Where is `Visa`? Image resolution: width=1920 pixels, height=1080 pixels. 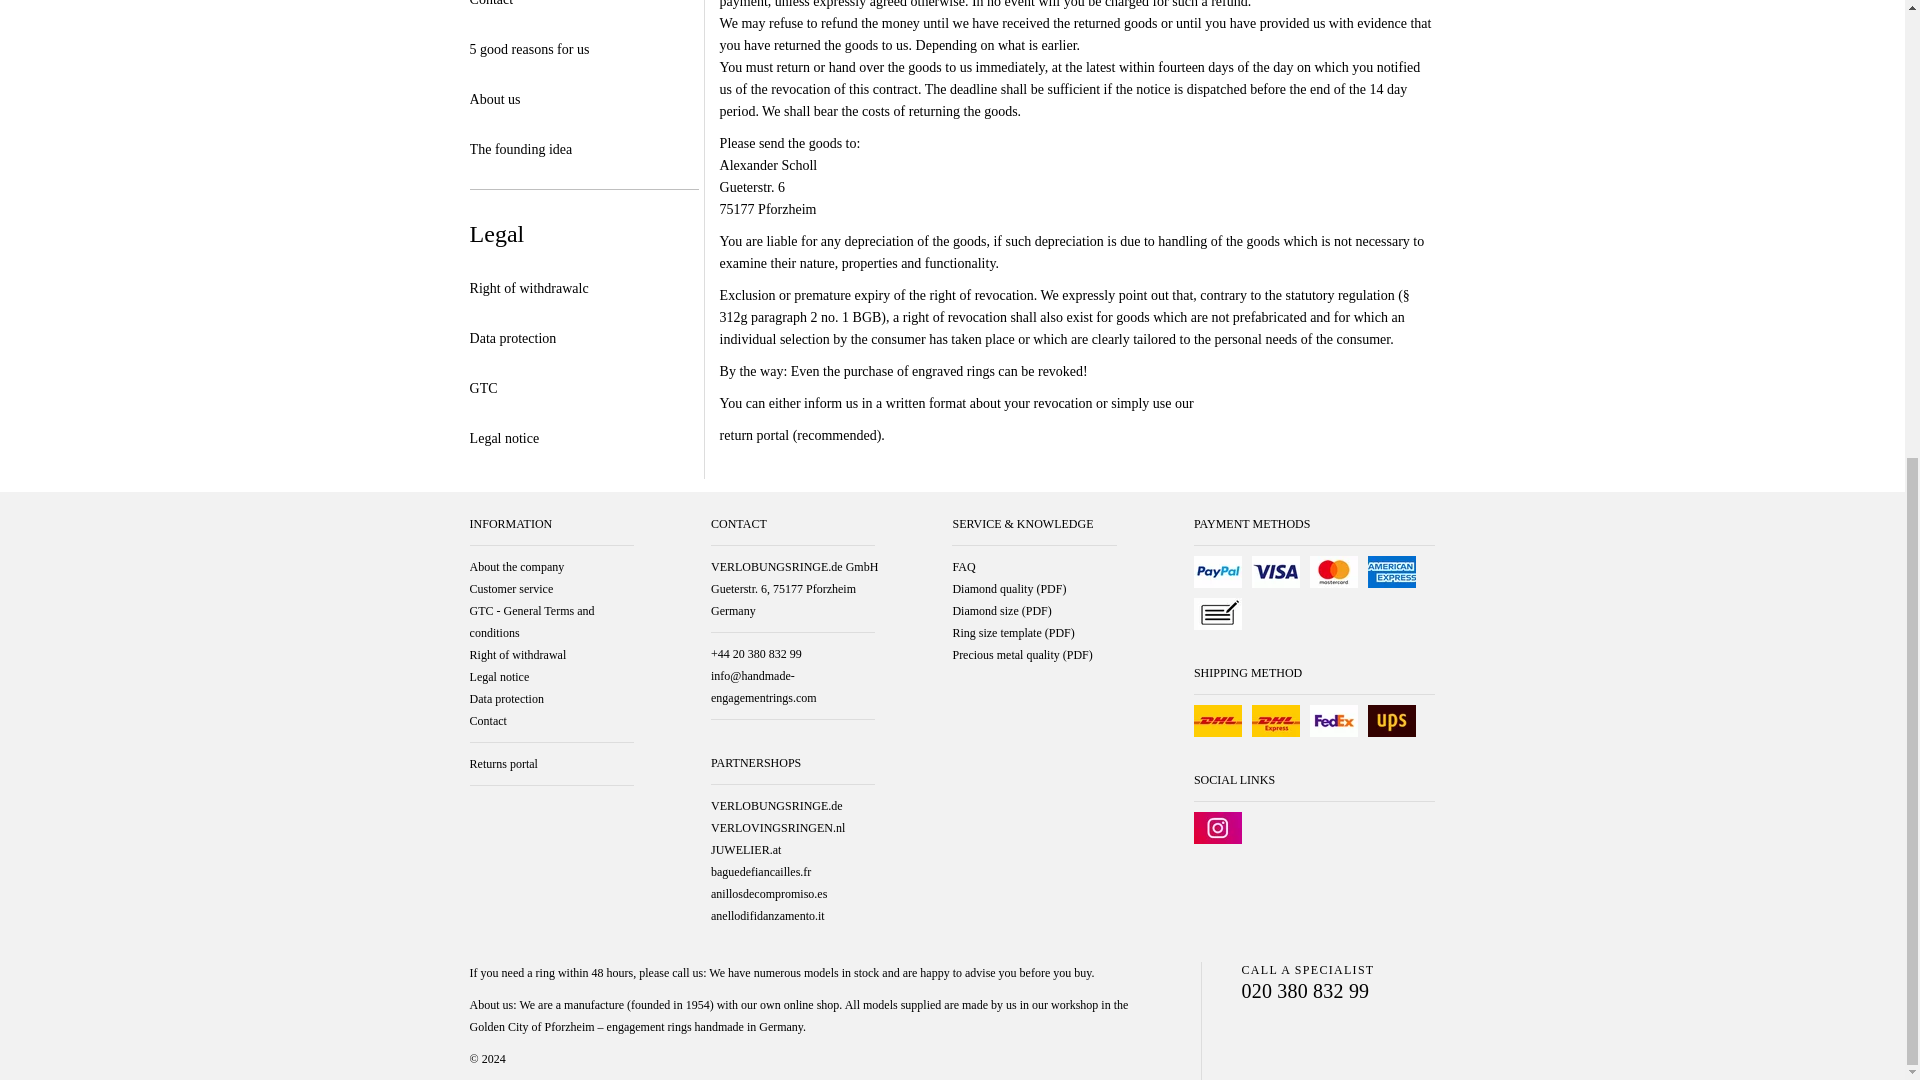
Visa is located at coordinates (1275, 572).